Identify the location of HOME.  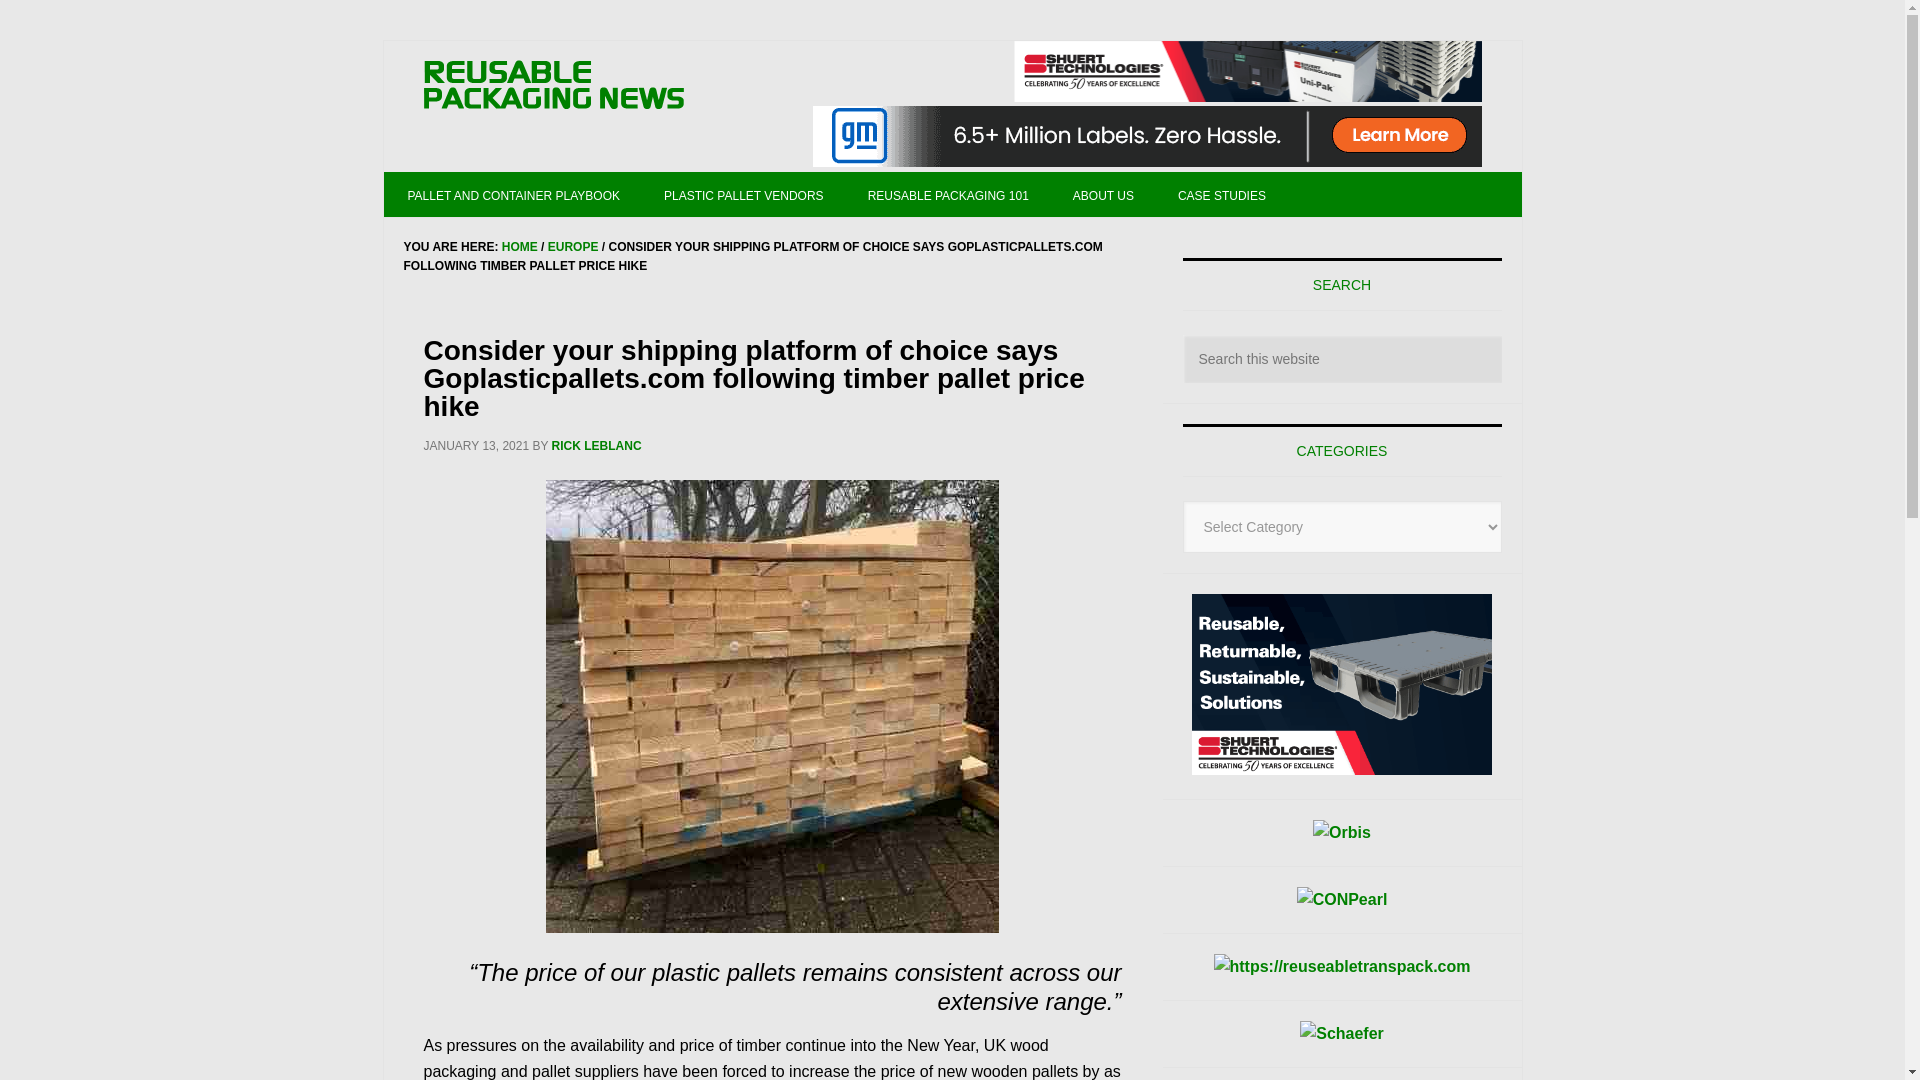
(519, 246).